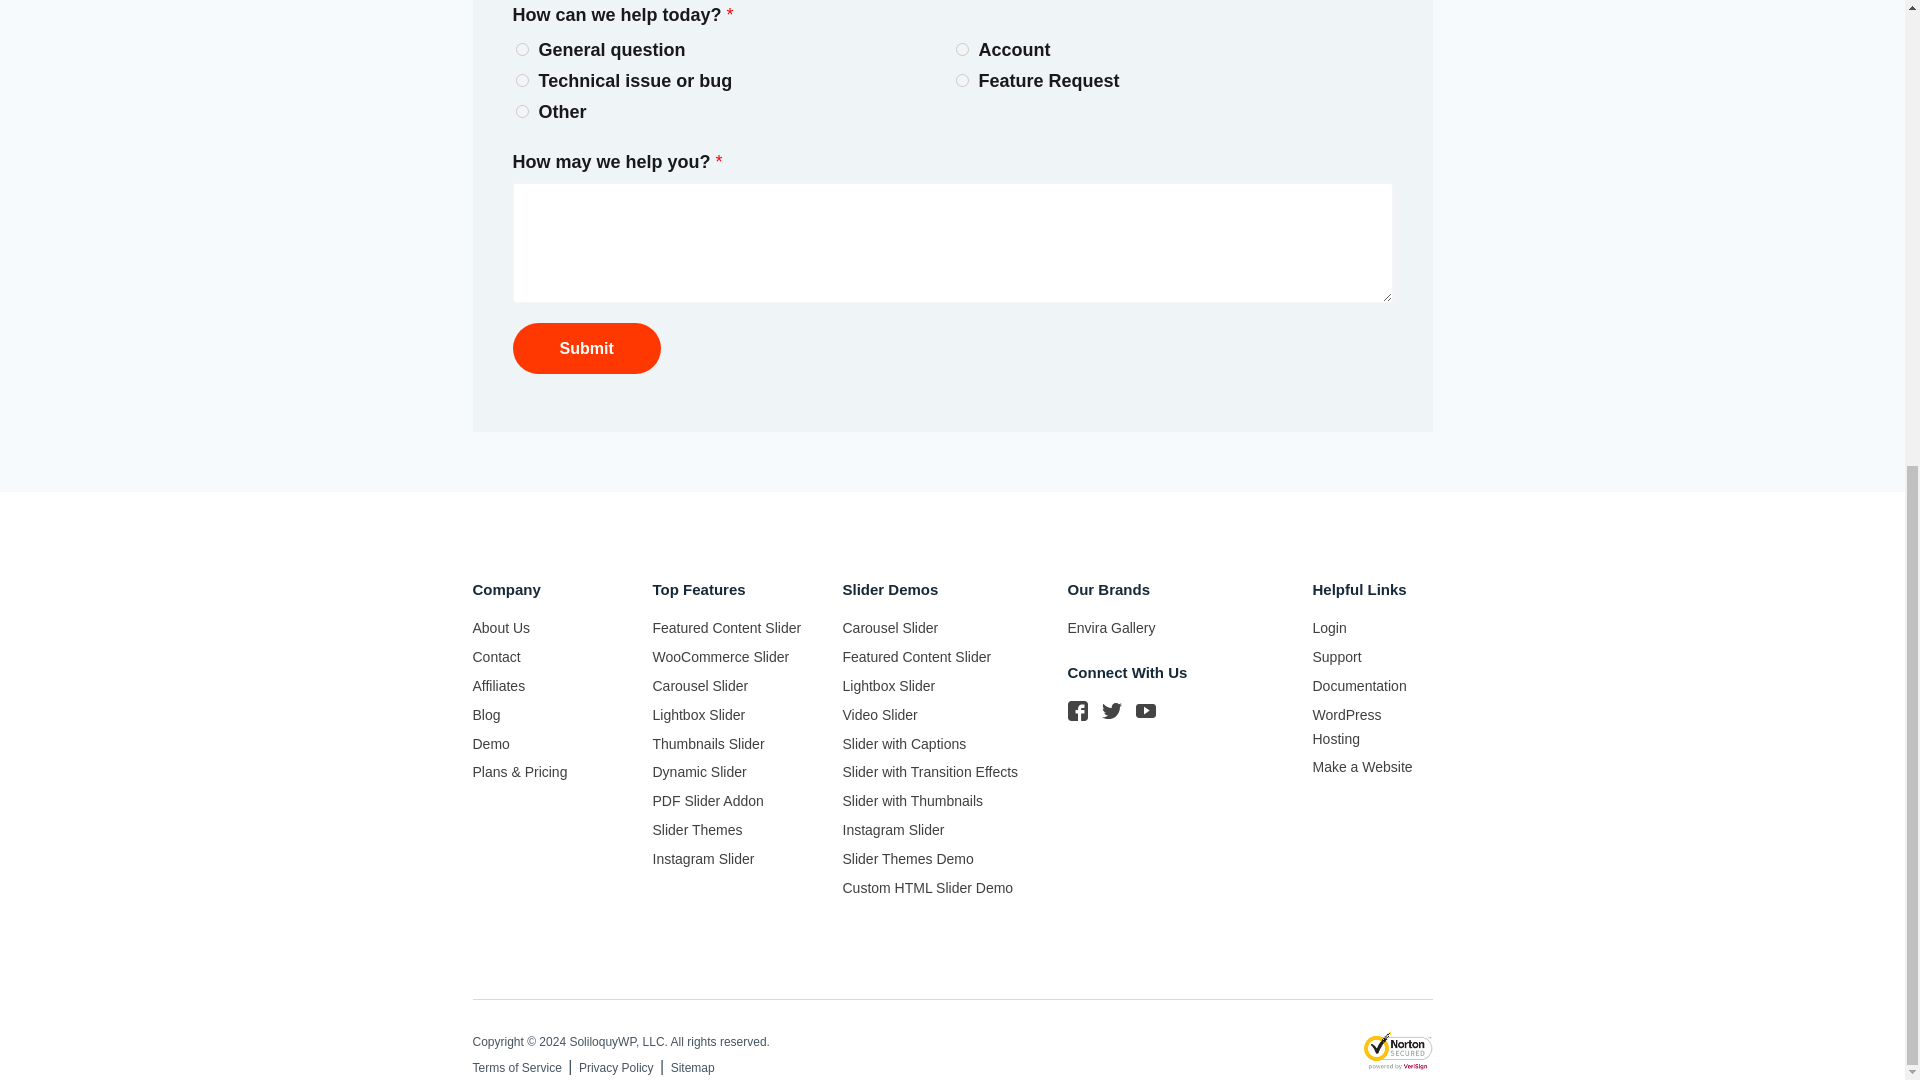 This screenshot has width=1920, height=1080. Describe the element at coordinates (1078, 710) in the screenshot. I see `Facebook` at that location.